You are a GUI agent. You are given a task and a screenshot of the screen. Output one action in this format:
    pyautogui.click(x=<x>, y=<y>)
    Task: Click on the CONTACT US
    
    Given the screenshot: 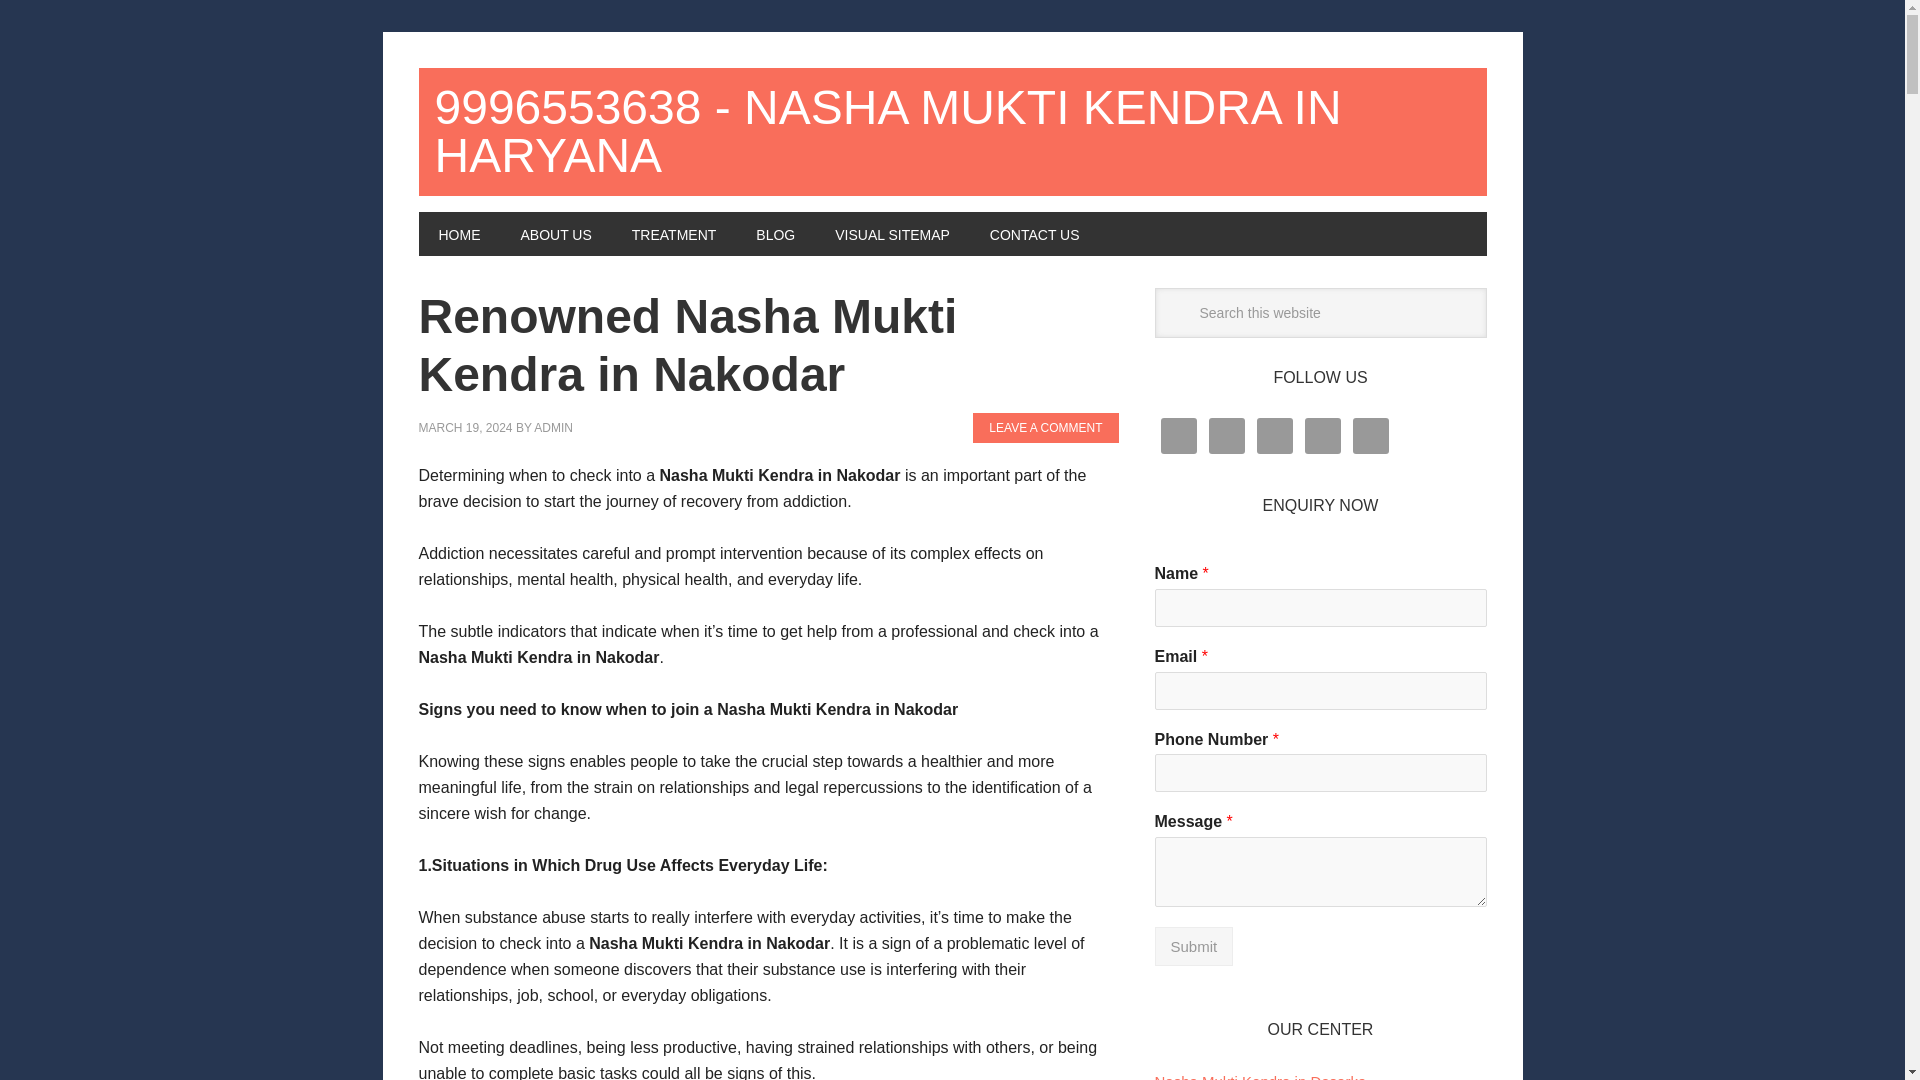 What is the action you would take?
    pyautogui.click(x=1034, y=233)
    